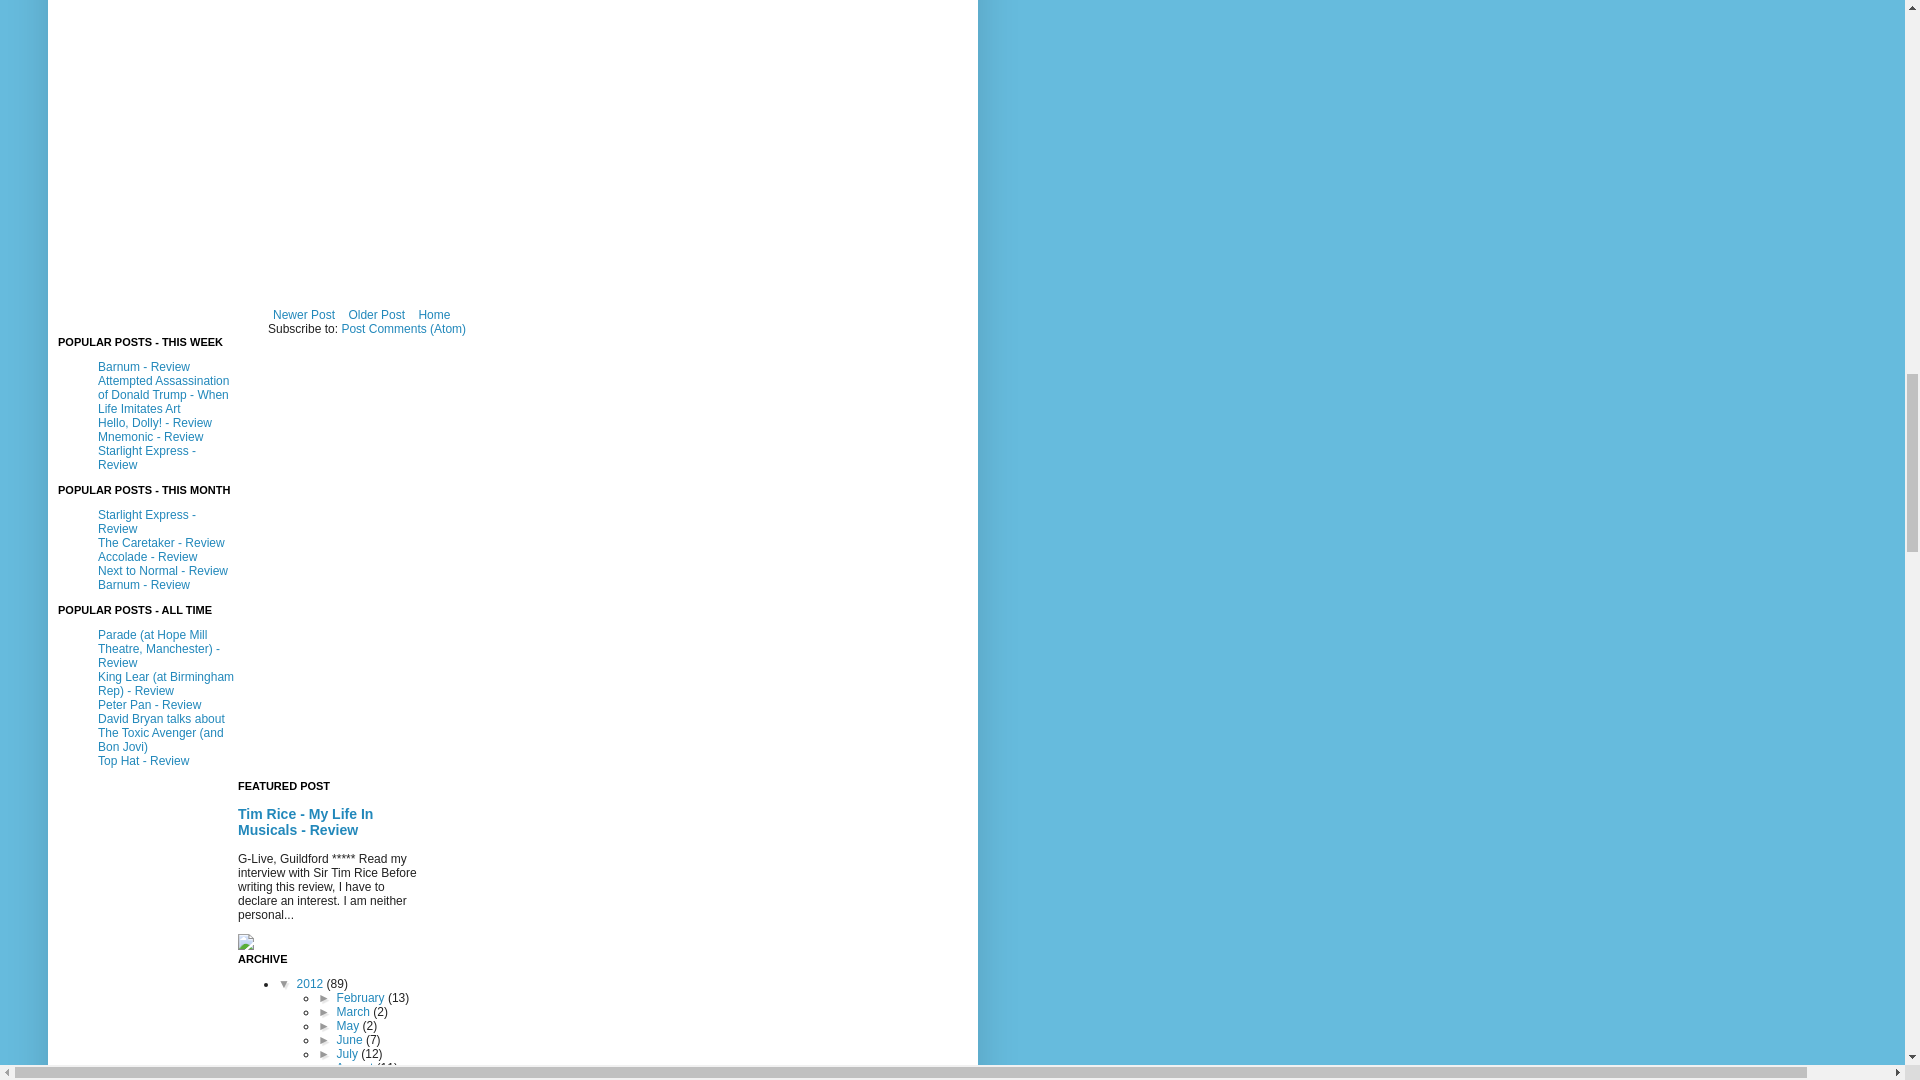  What do you see at coordinates (376, 315) in the screenshot?
I see `Older Post` at bounding box center [376, 315].